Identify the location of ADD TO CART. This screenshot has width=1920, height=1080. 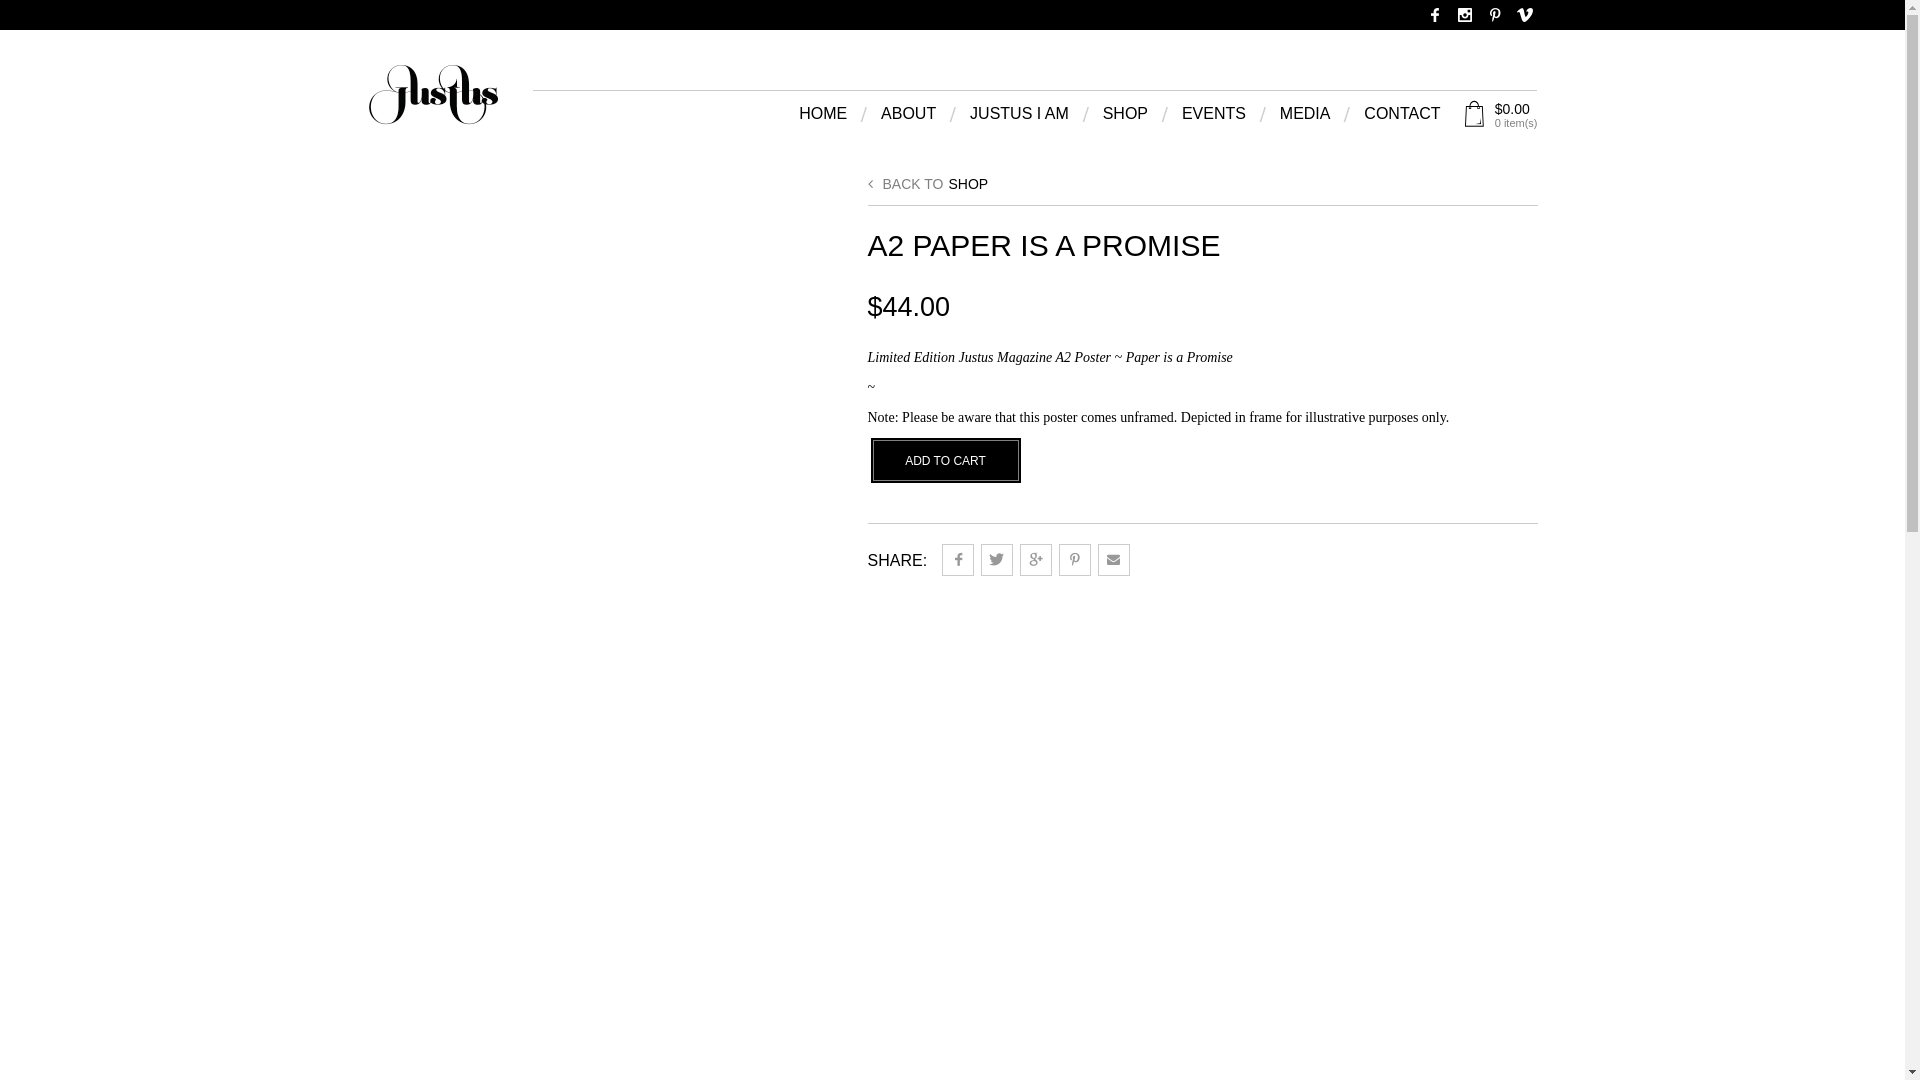
(945, 460).